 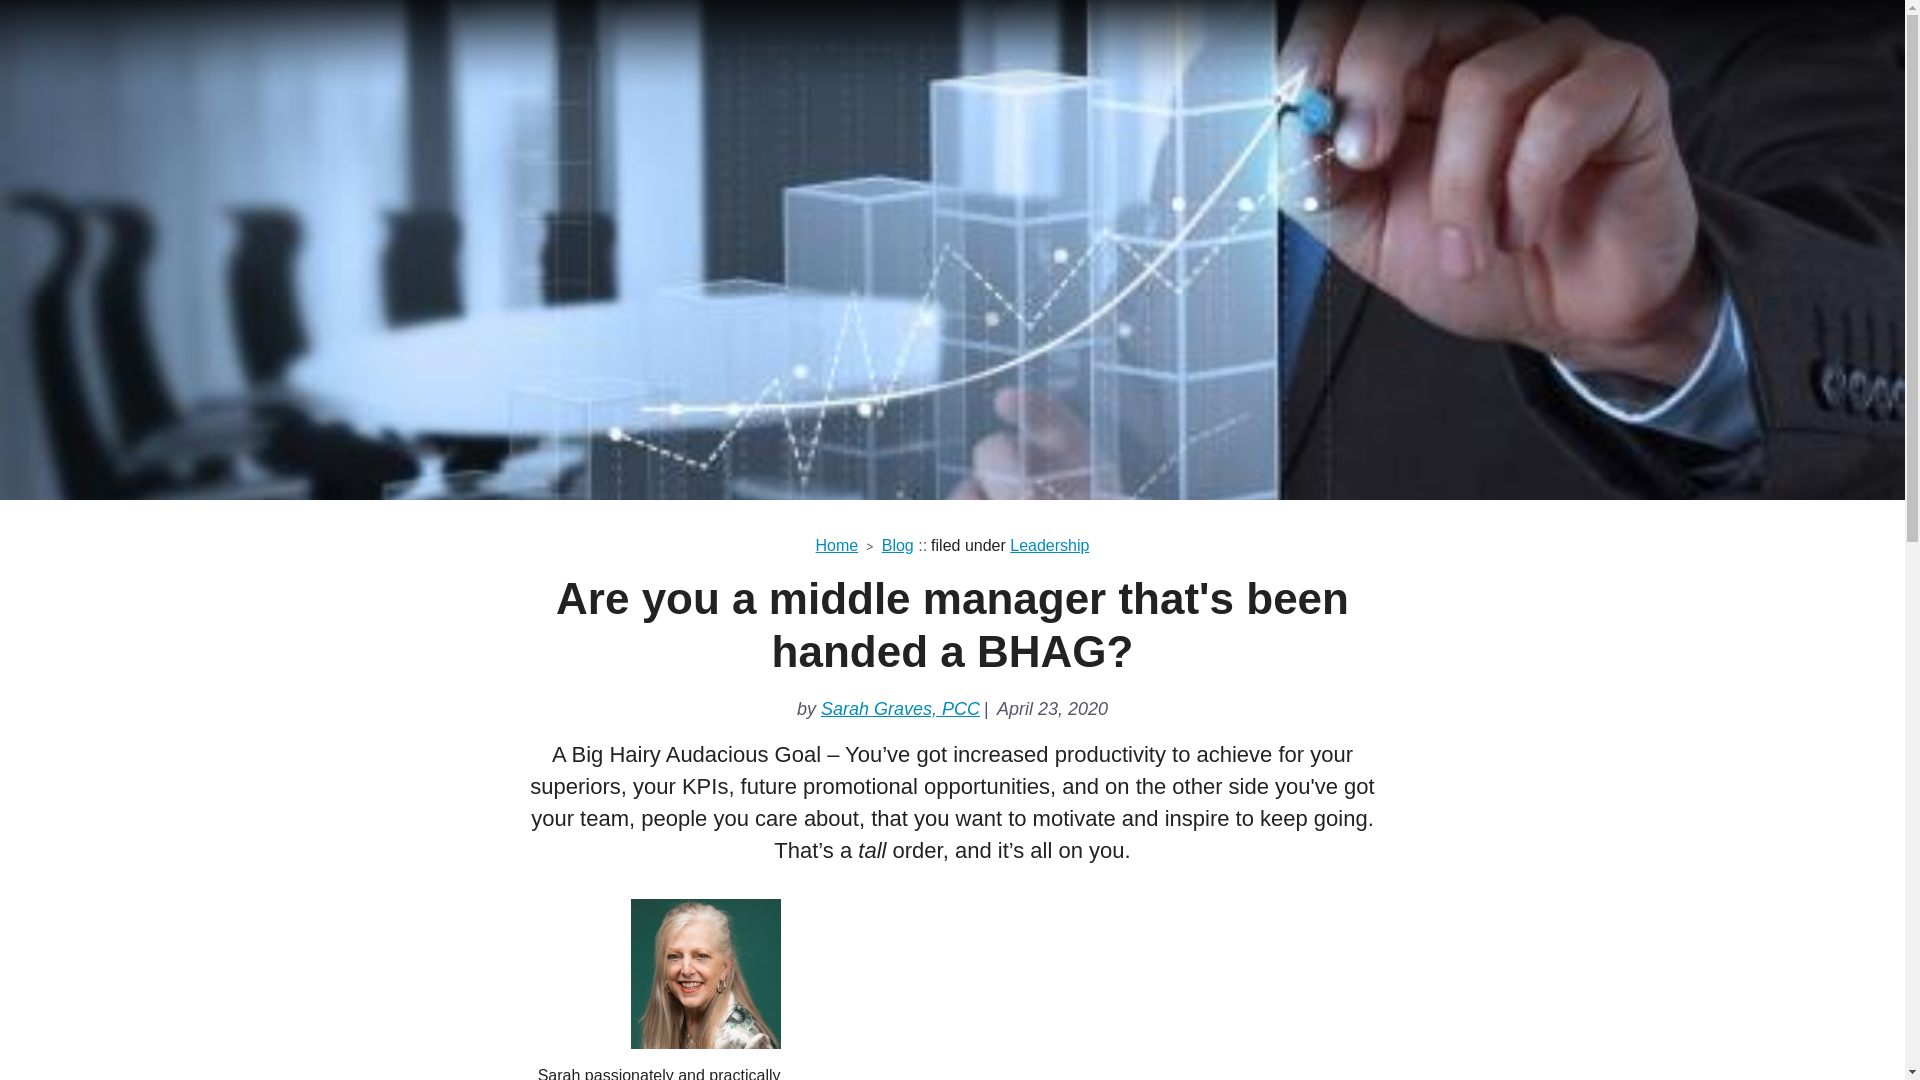 What do you see at coordinates (1048, 545) in the screenshot?
I see `Leadership` at bounding box center [1048, 545].